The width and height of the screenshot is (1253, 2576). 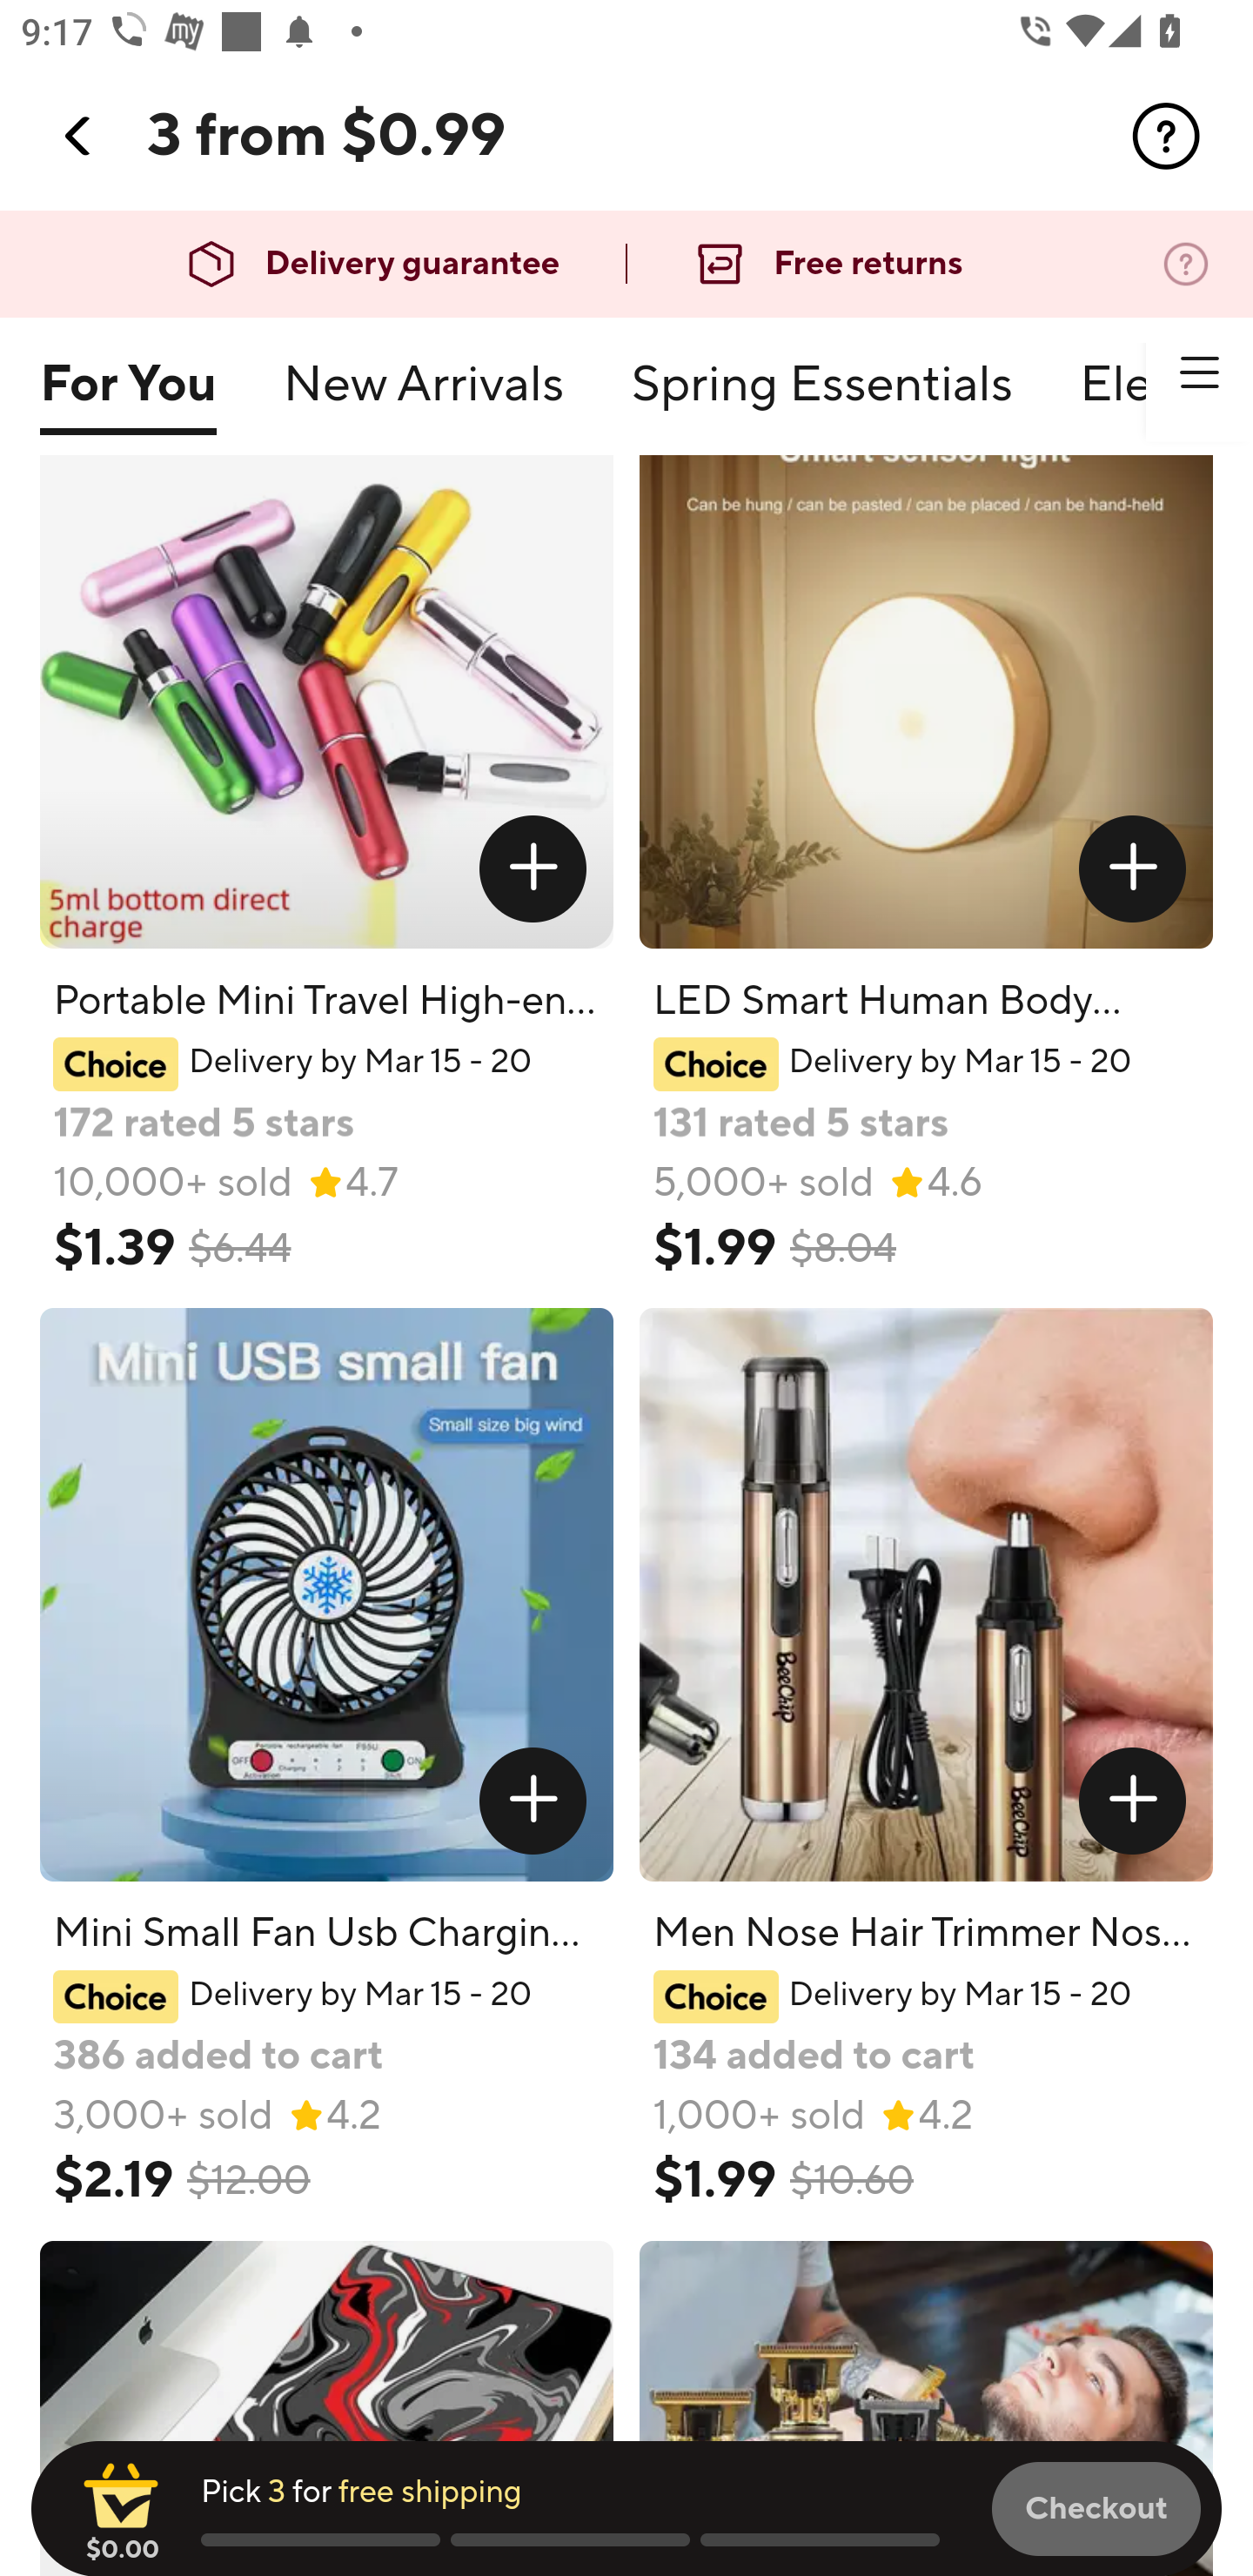 I want to click on , so click(x=1199, y=372).